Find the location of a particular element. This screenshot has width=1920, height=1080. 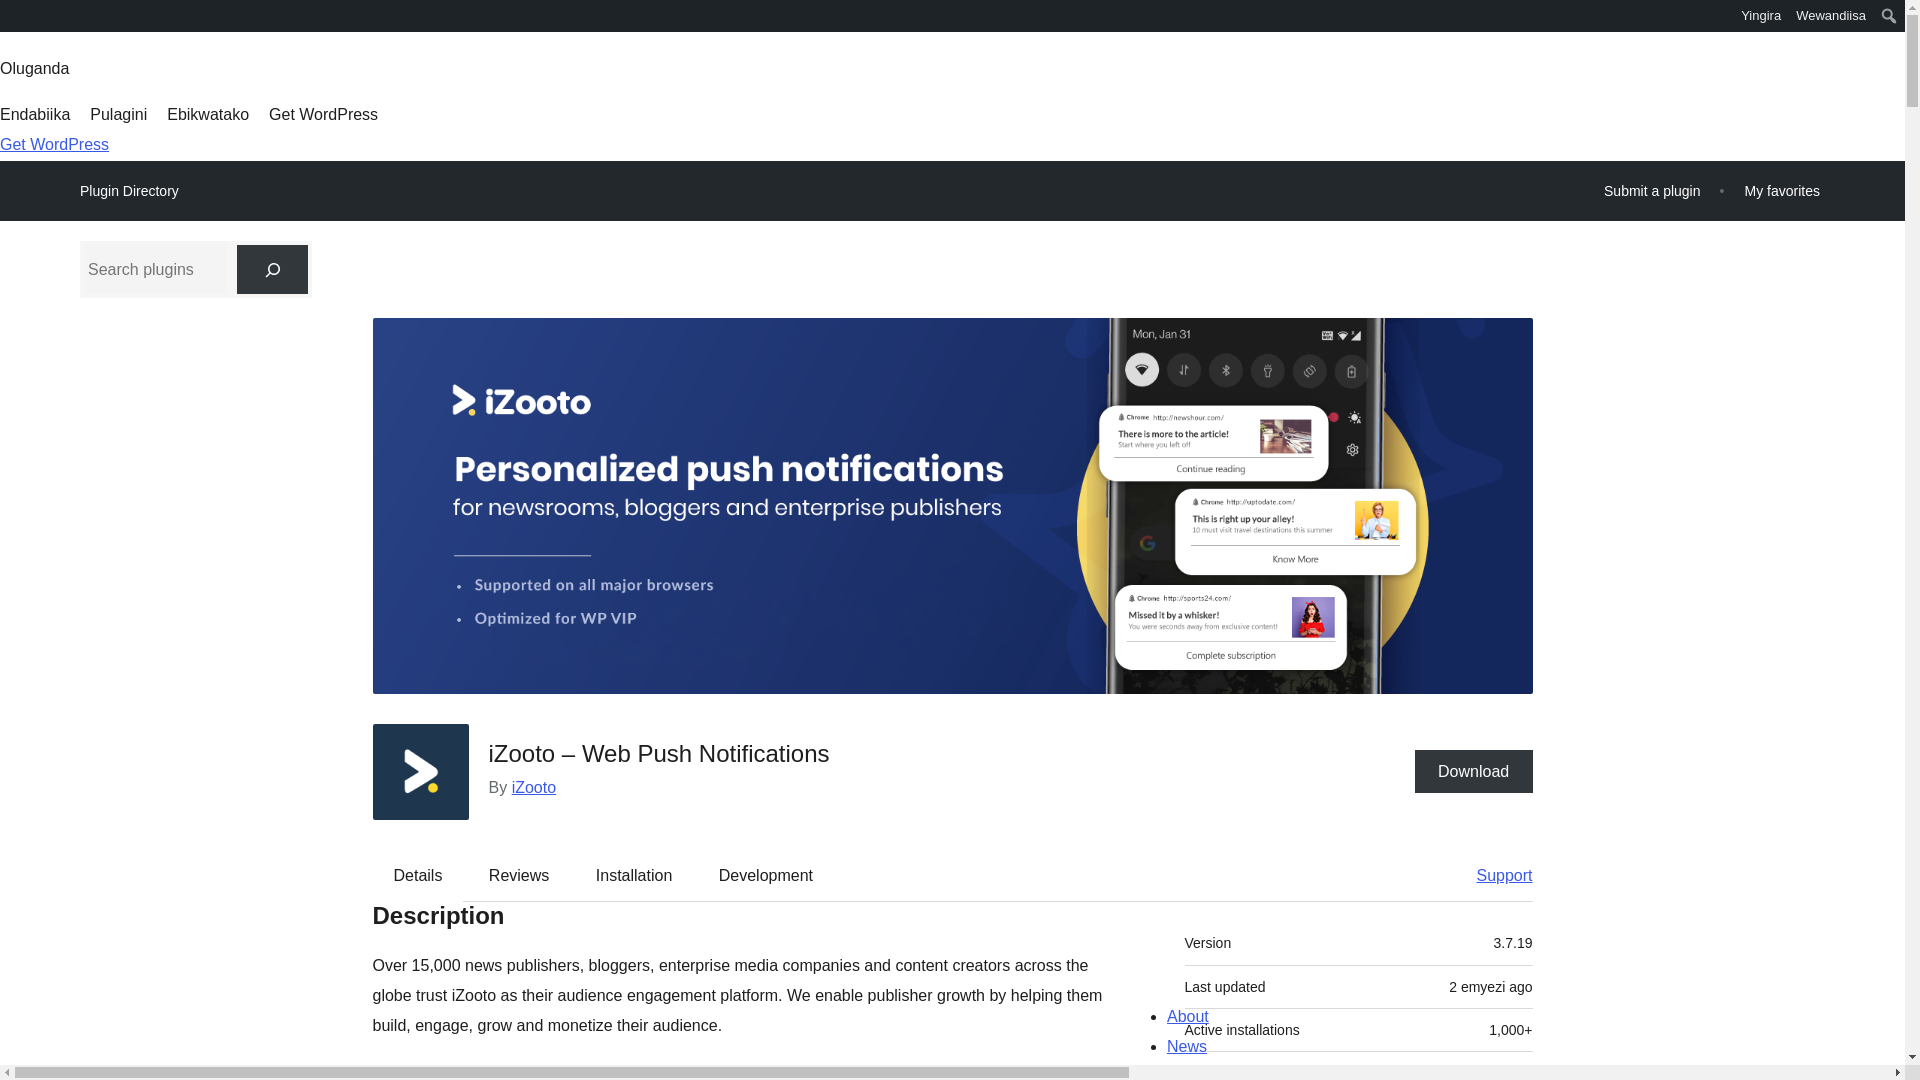

Noonya is located at coordinates (24, 18).